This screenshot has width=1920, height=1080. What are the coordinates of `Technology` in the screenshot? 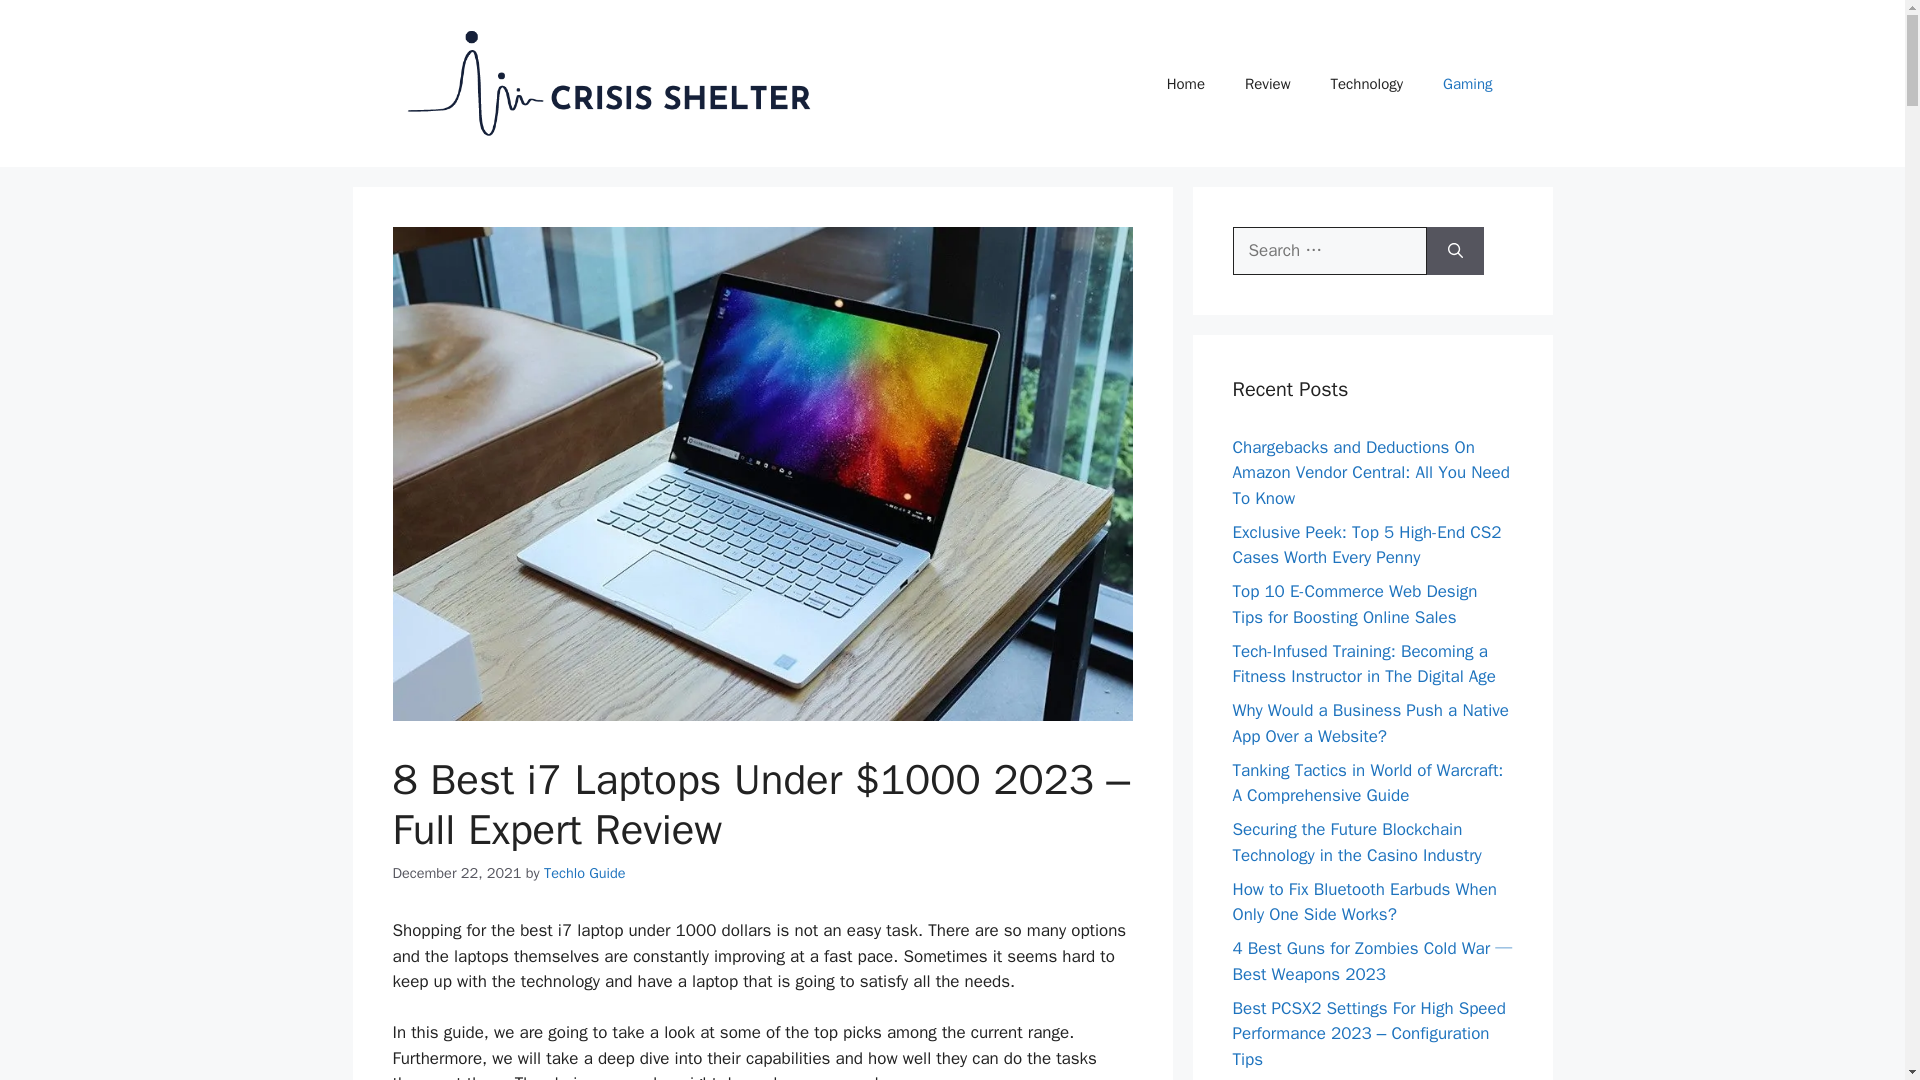 It's located at (1368, 84).